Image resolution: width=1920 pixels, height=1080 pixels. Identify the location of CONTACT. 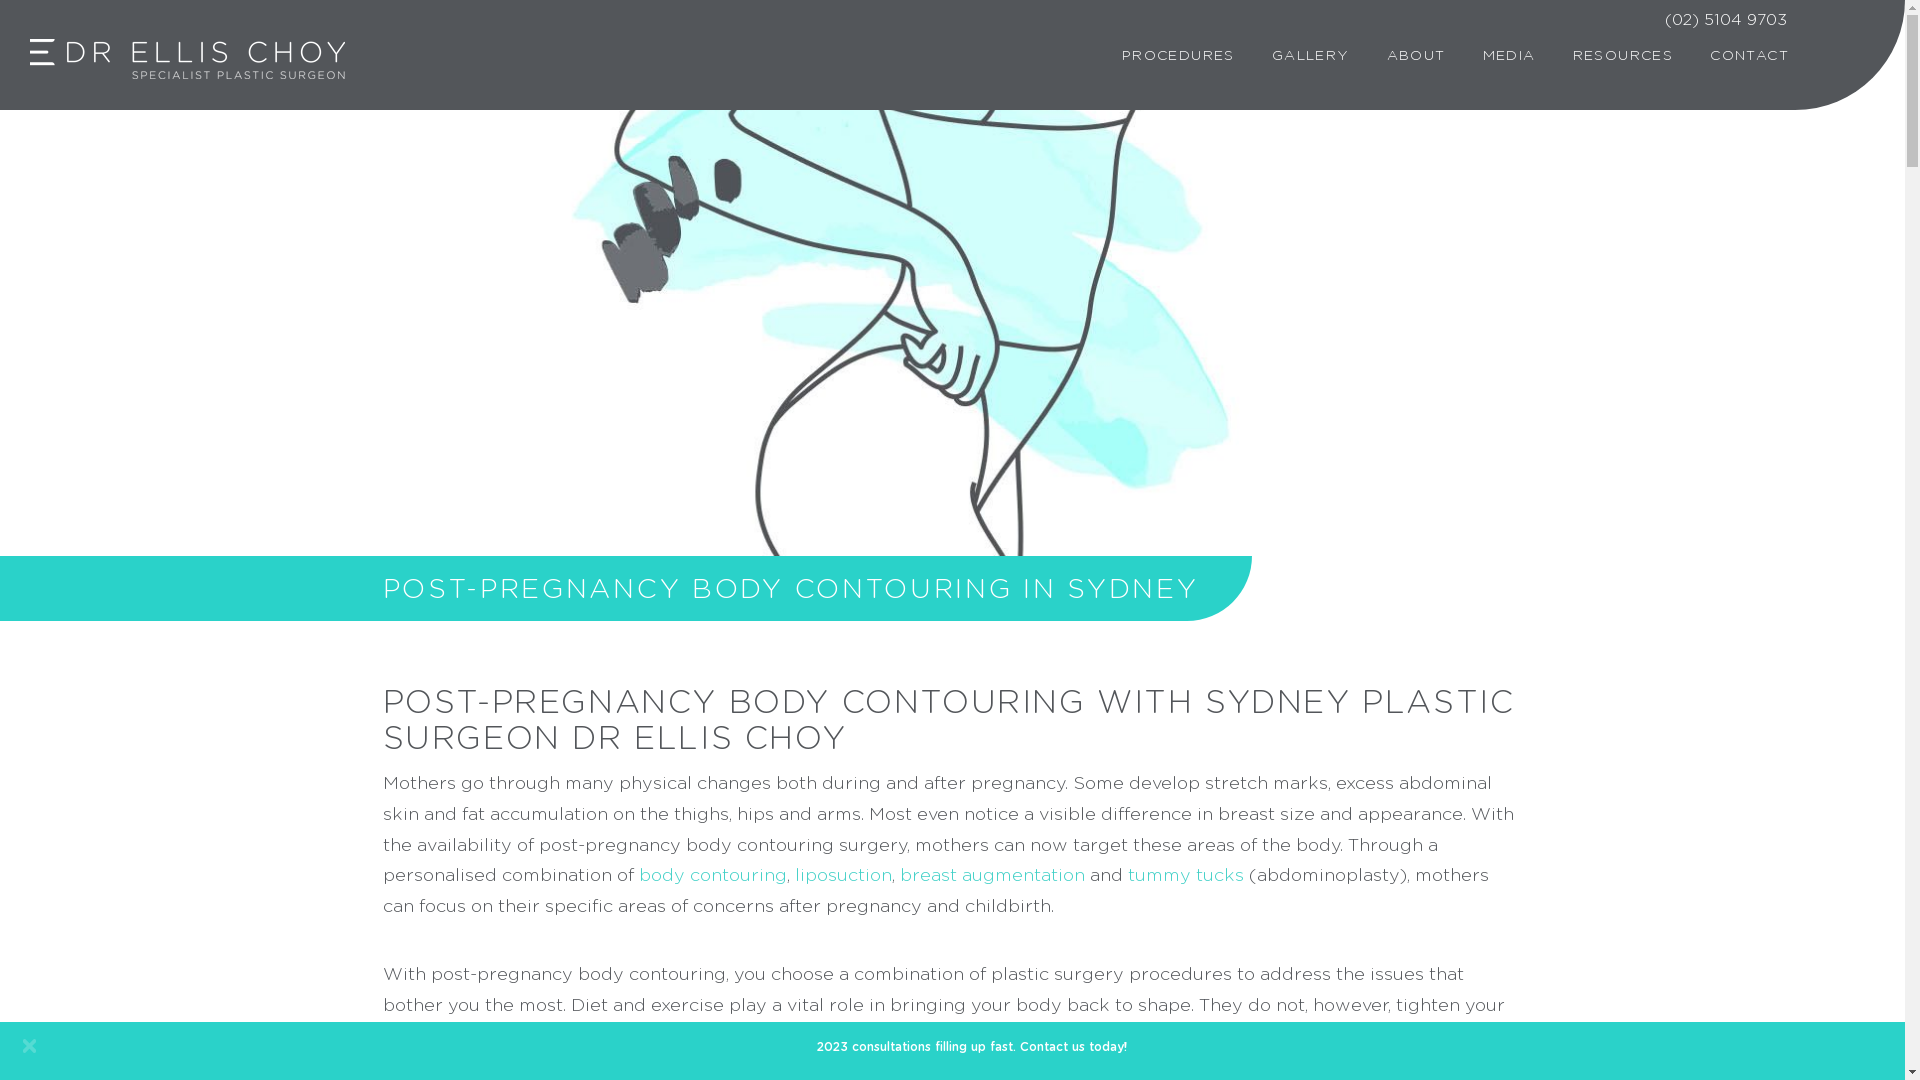
(1750, 56).